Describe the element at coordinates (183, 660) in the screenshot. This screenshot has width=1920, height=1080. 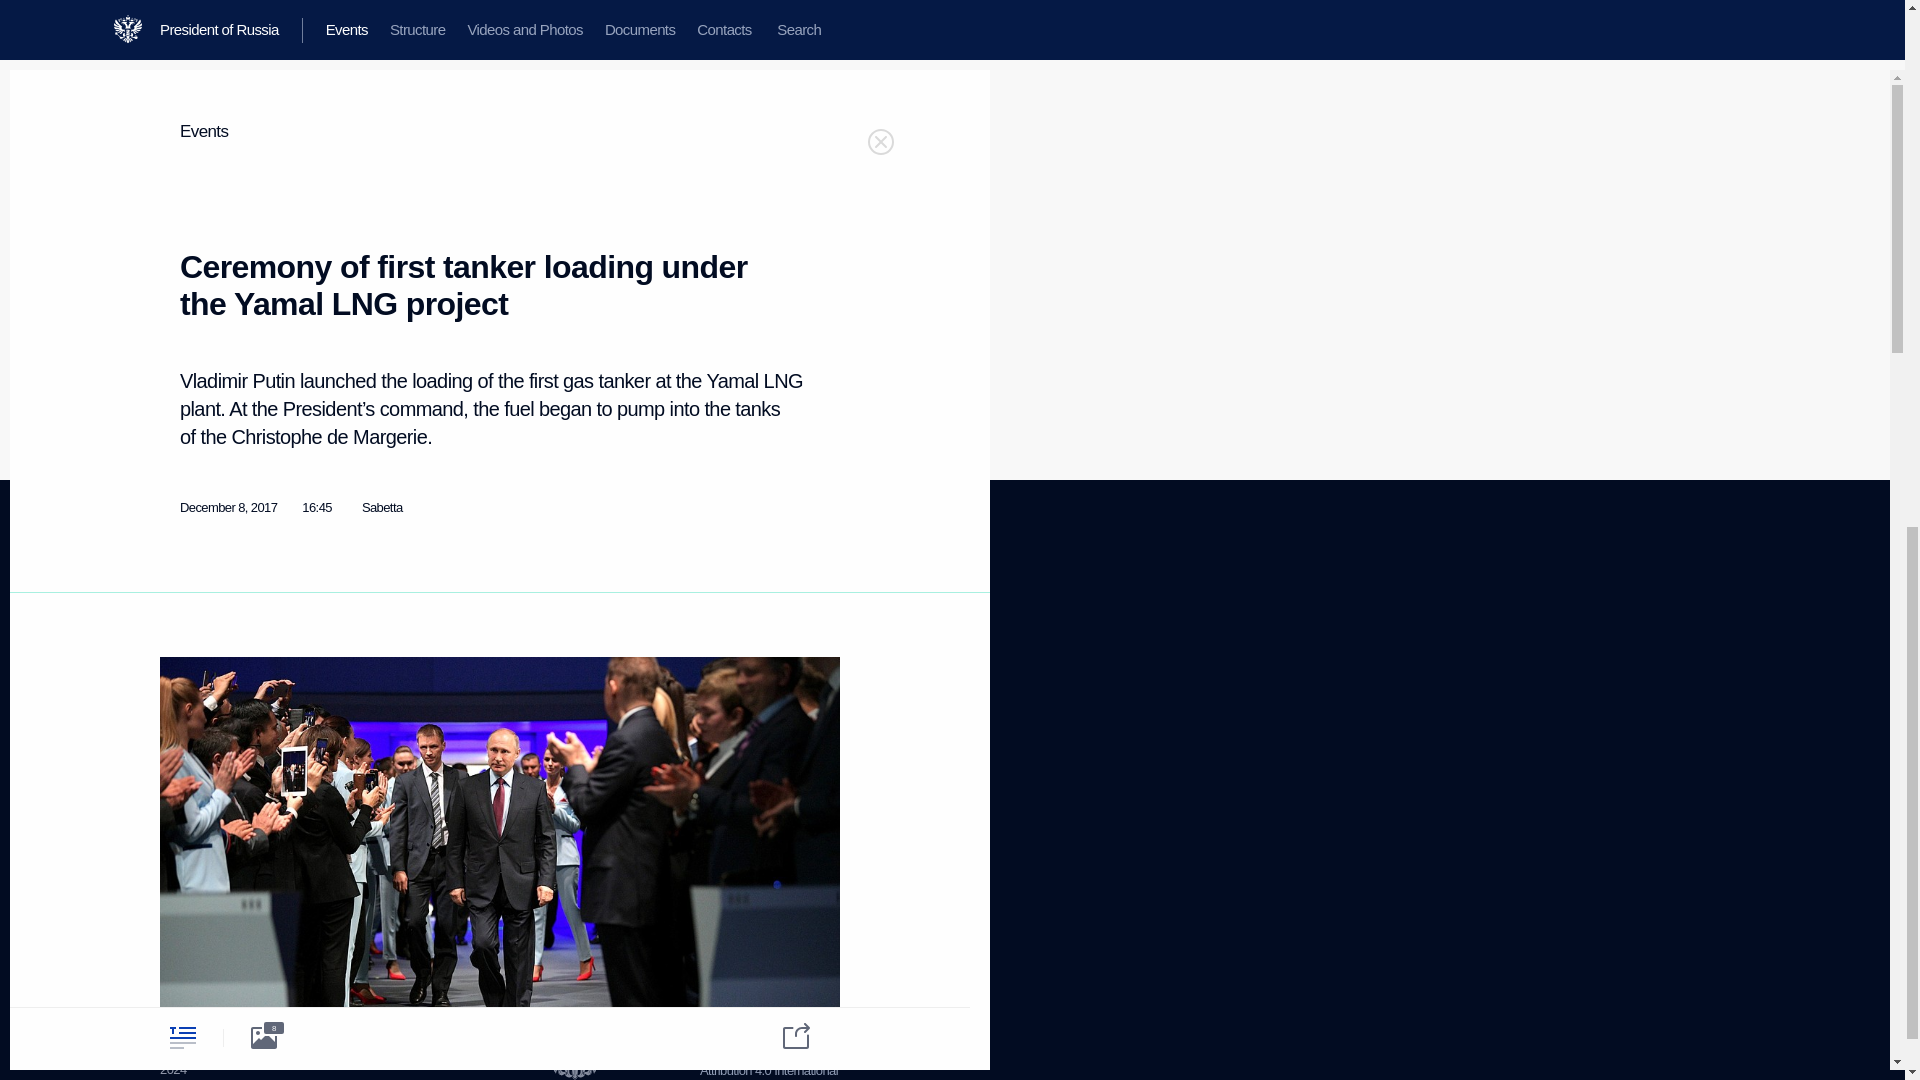
I see `Structure` at that location.